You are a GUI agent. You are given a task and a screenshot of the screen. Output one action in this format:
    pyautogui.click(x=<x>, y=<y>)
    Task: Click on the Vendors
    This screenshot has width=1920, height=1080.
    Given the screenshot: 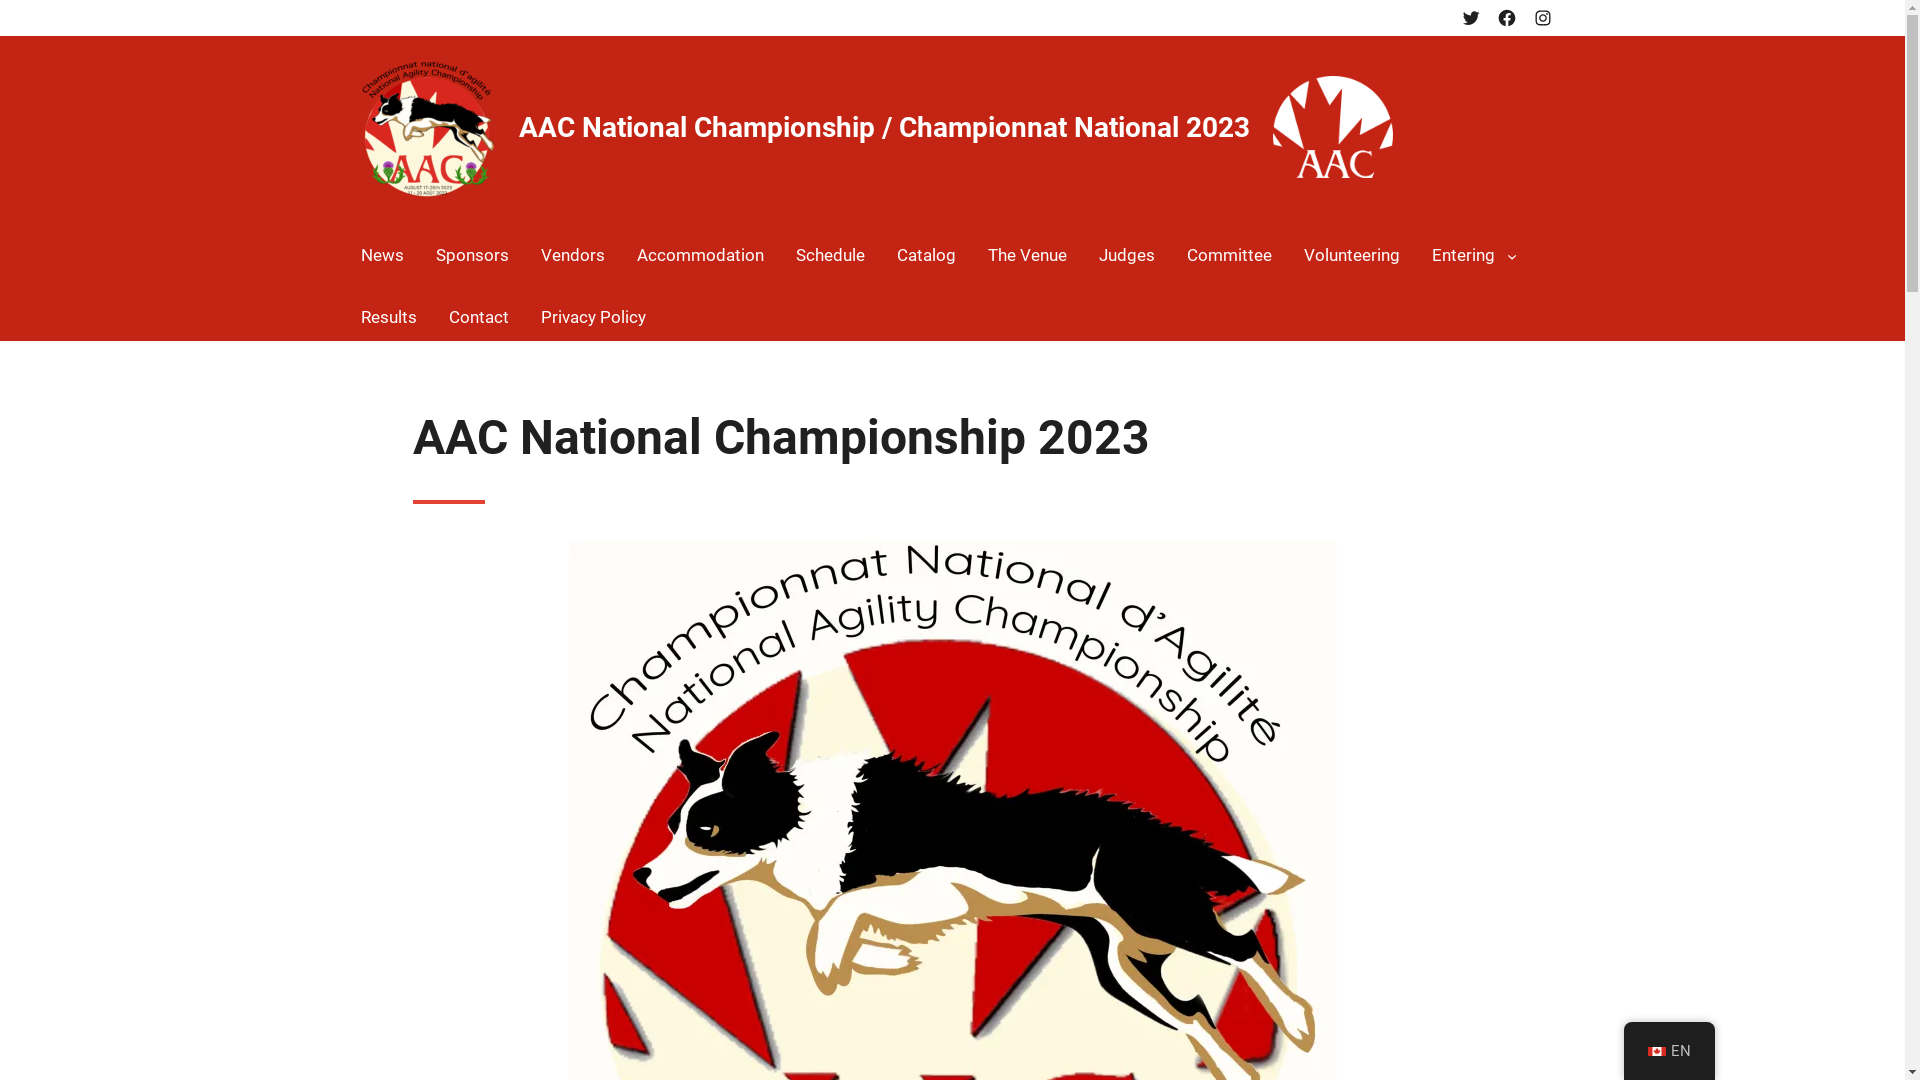 What is the action you would take?
    pyautogui.click(x=572, y=256)
    